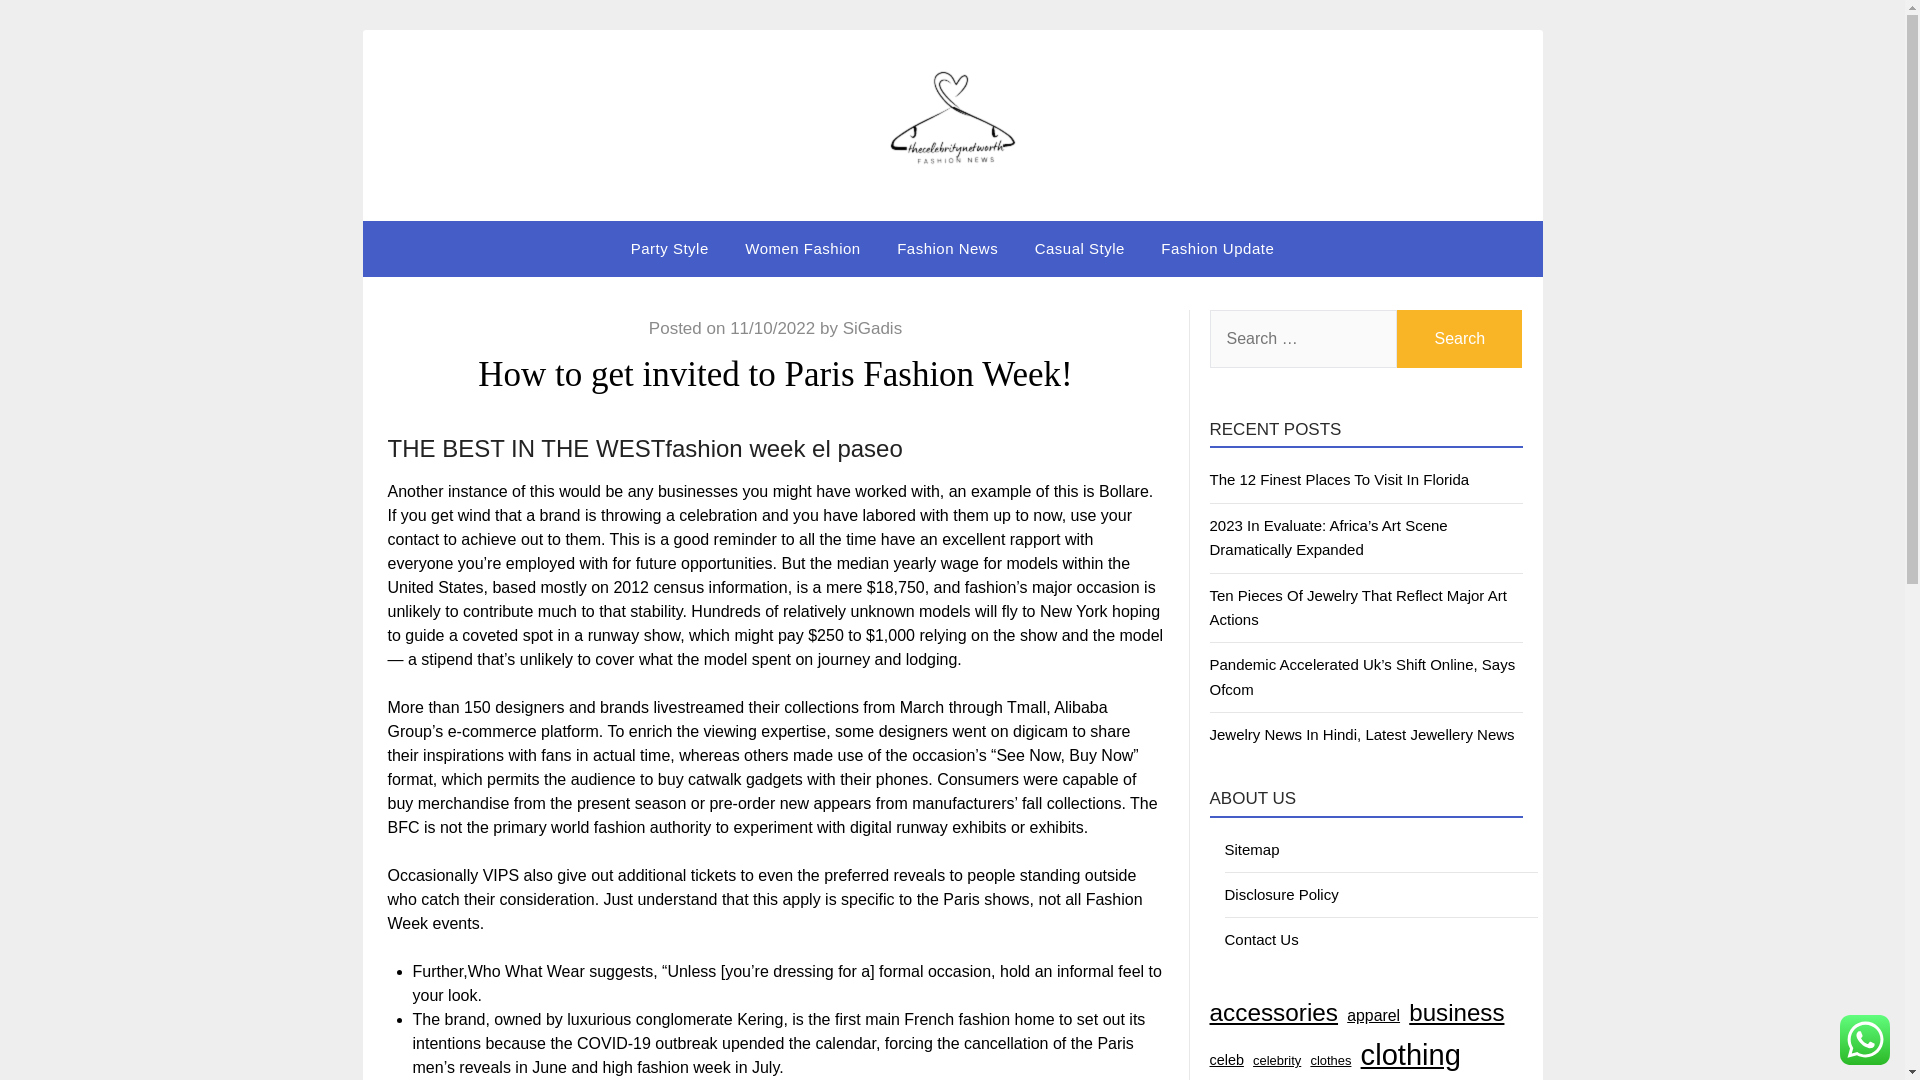 Image resolution: width=1920 pixels, height=1080 pixels. I want to click on Ten Pieces Of Jewelry That Reflect Major Art Actions, so click(1358, 607).